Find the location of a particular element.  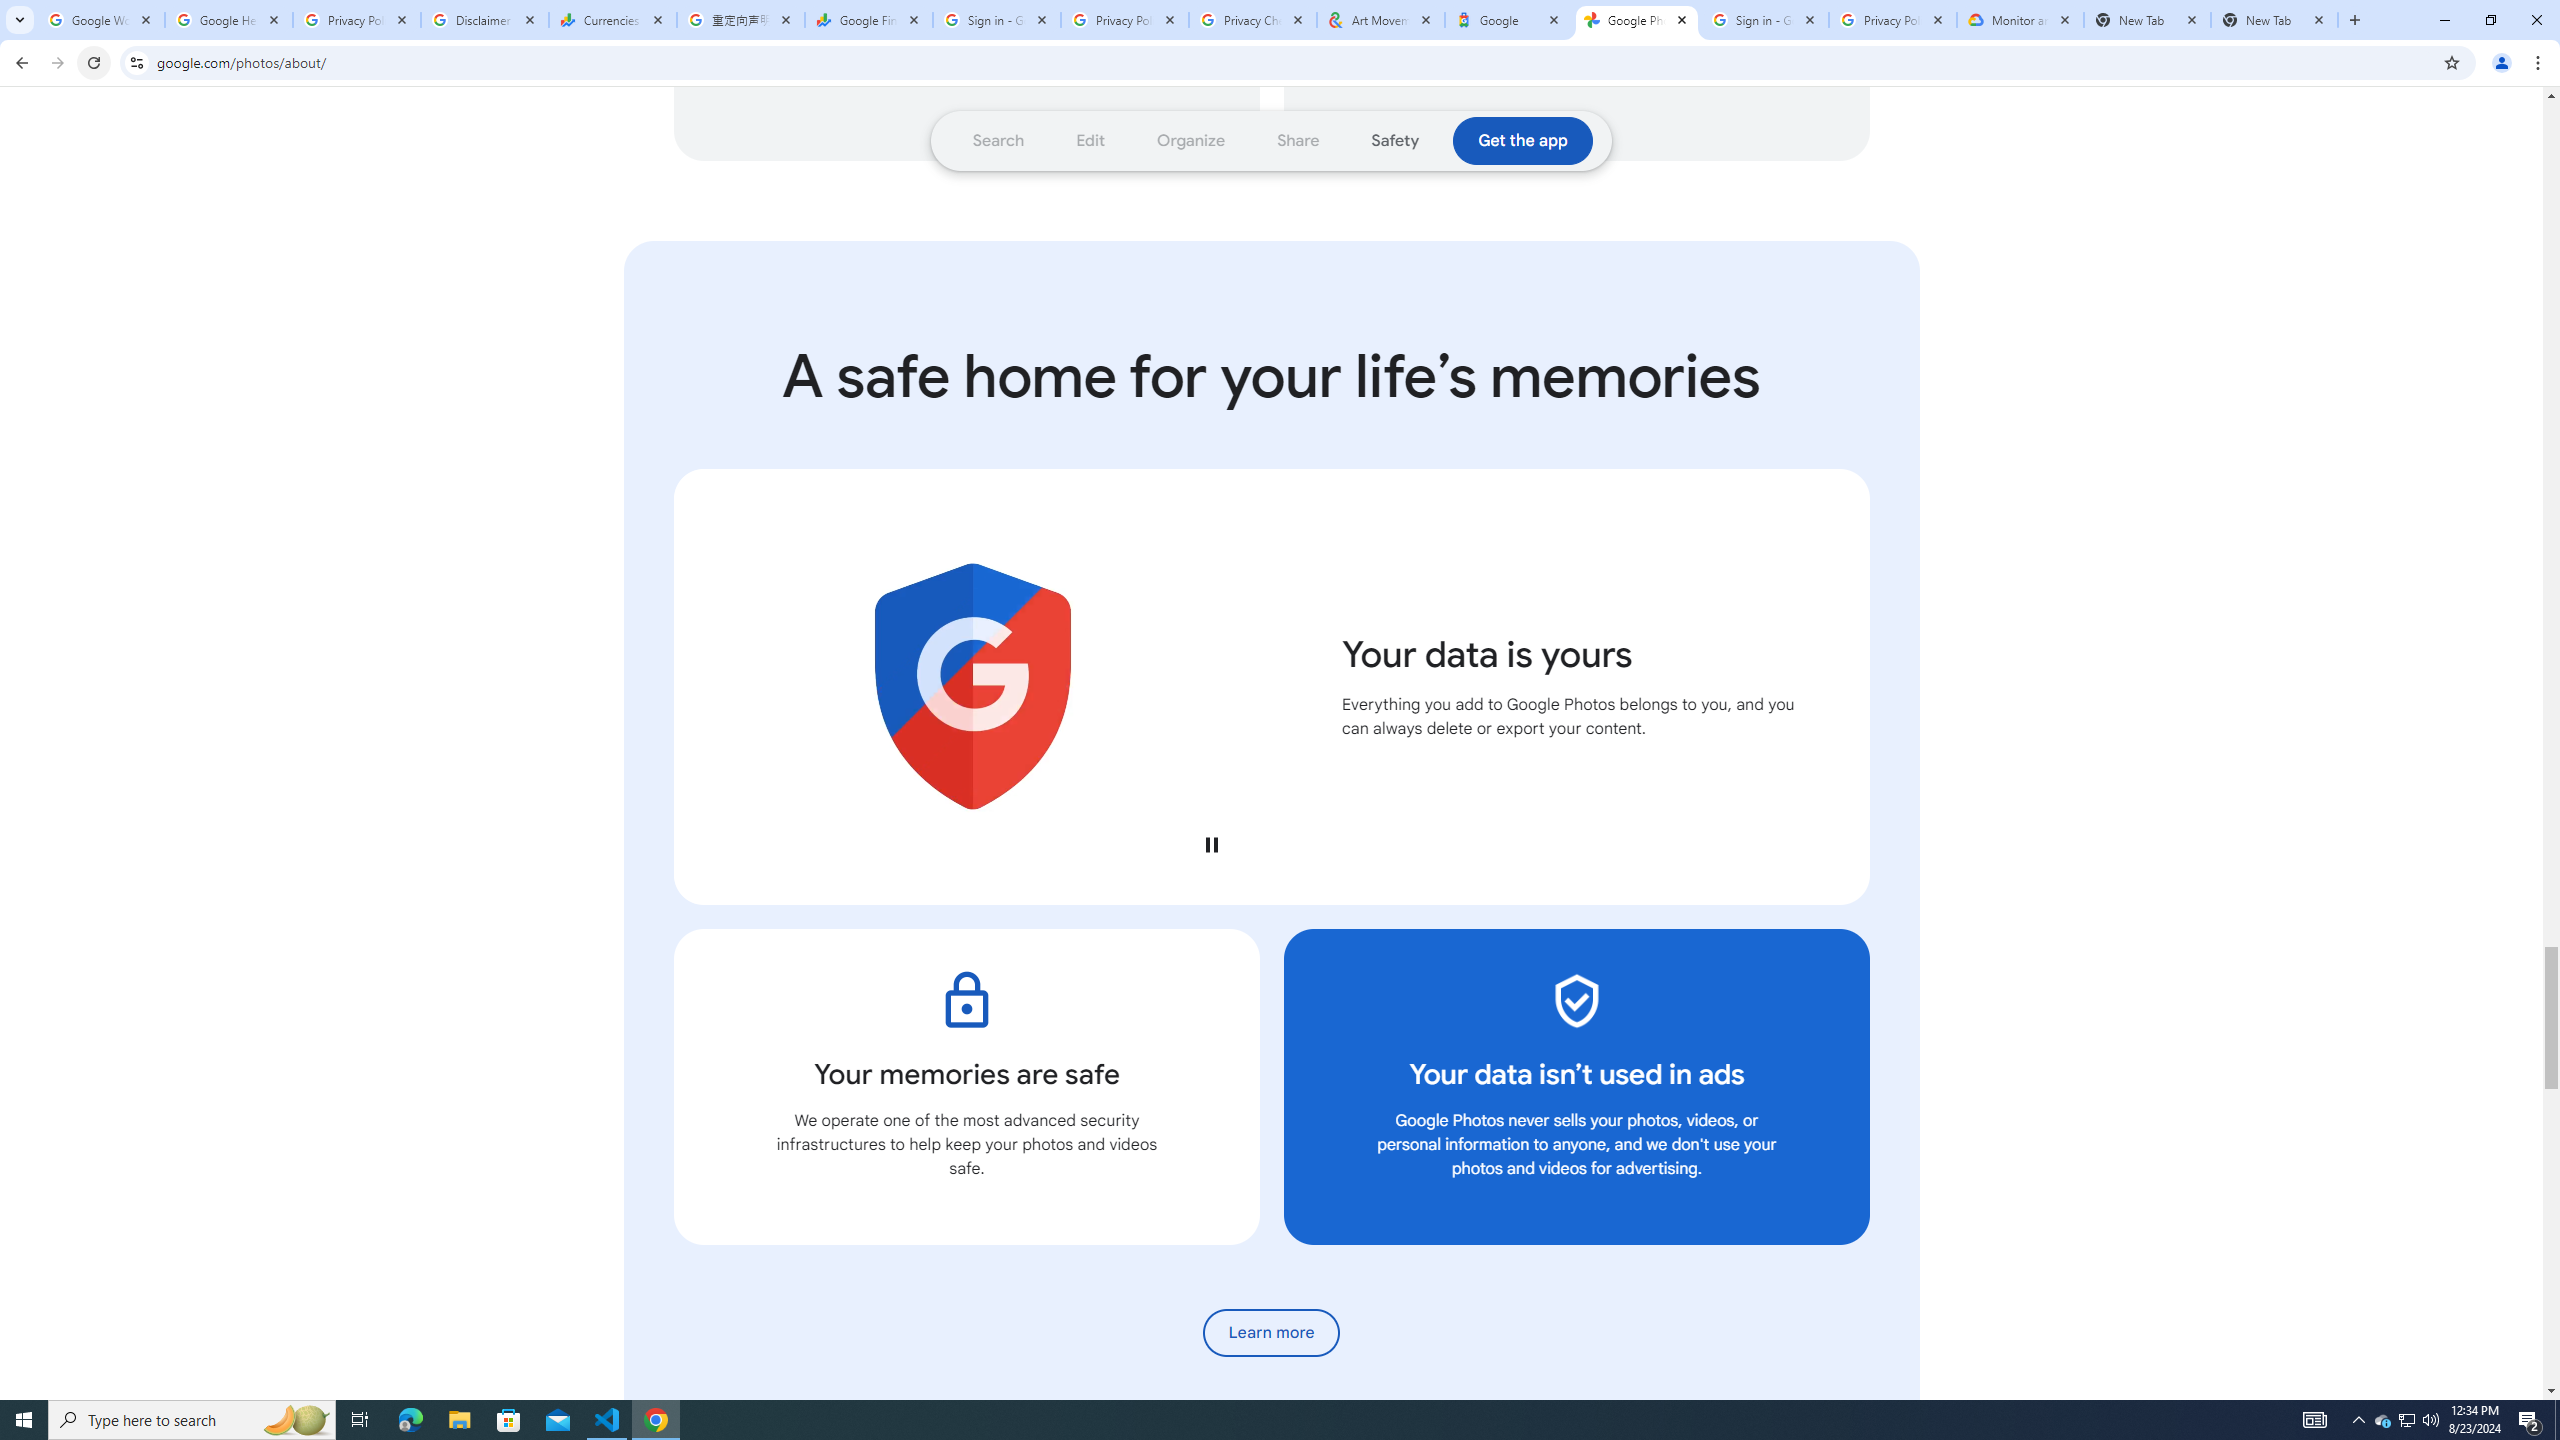

Go to section: Organize is located at coordinates (1192, 140).